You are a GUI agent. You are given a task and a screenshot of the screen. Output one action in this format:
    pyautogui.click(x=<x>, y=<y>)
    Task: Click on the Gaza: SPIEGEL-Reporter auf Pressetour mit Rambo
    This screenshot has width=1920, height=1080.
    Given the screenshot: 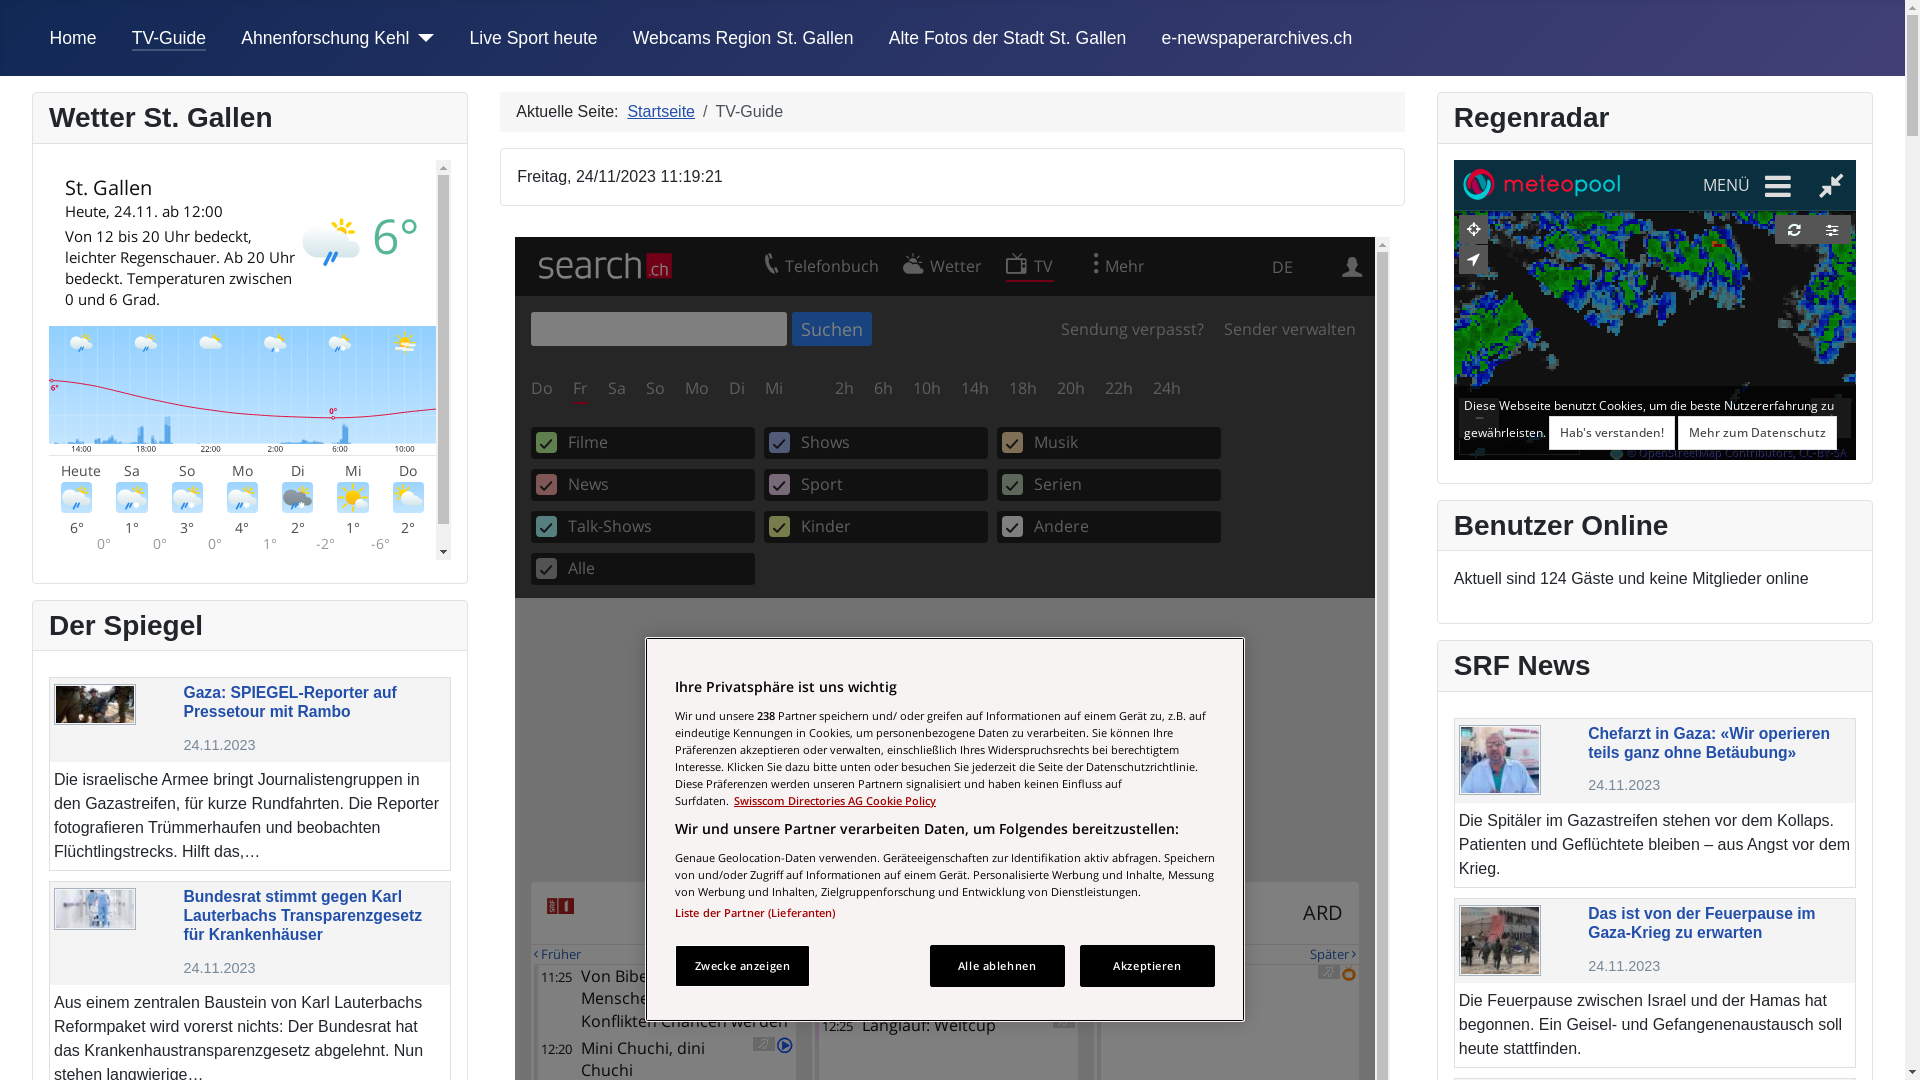 What is the action you would take?
    pyautogui.click(x=290, y=702)
    